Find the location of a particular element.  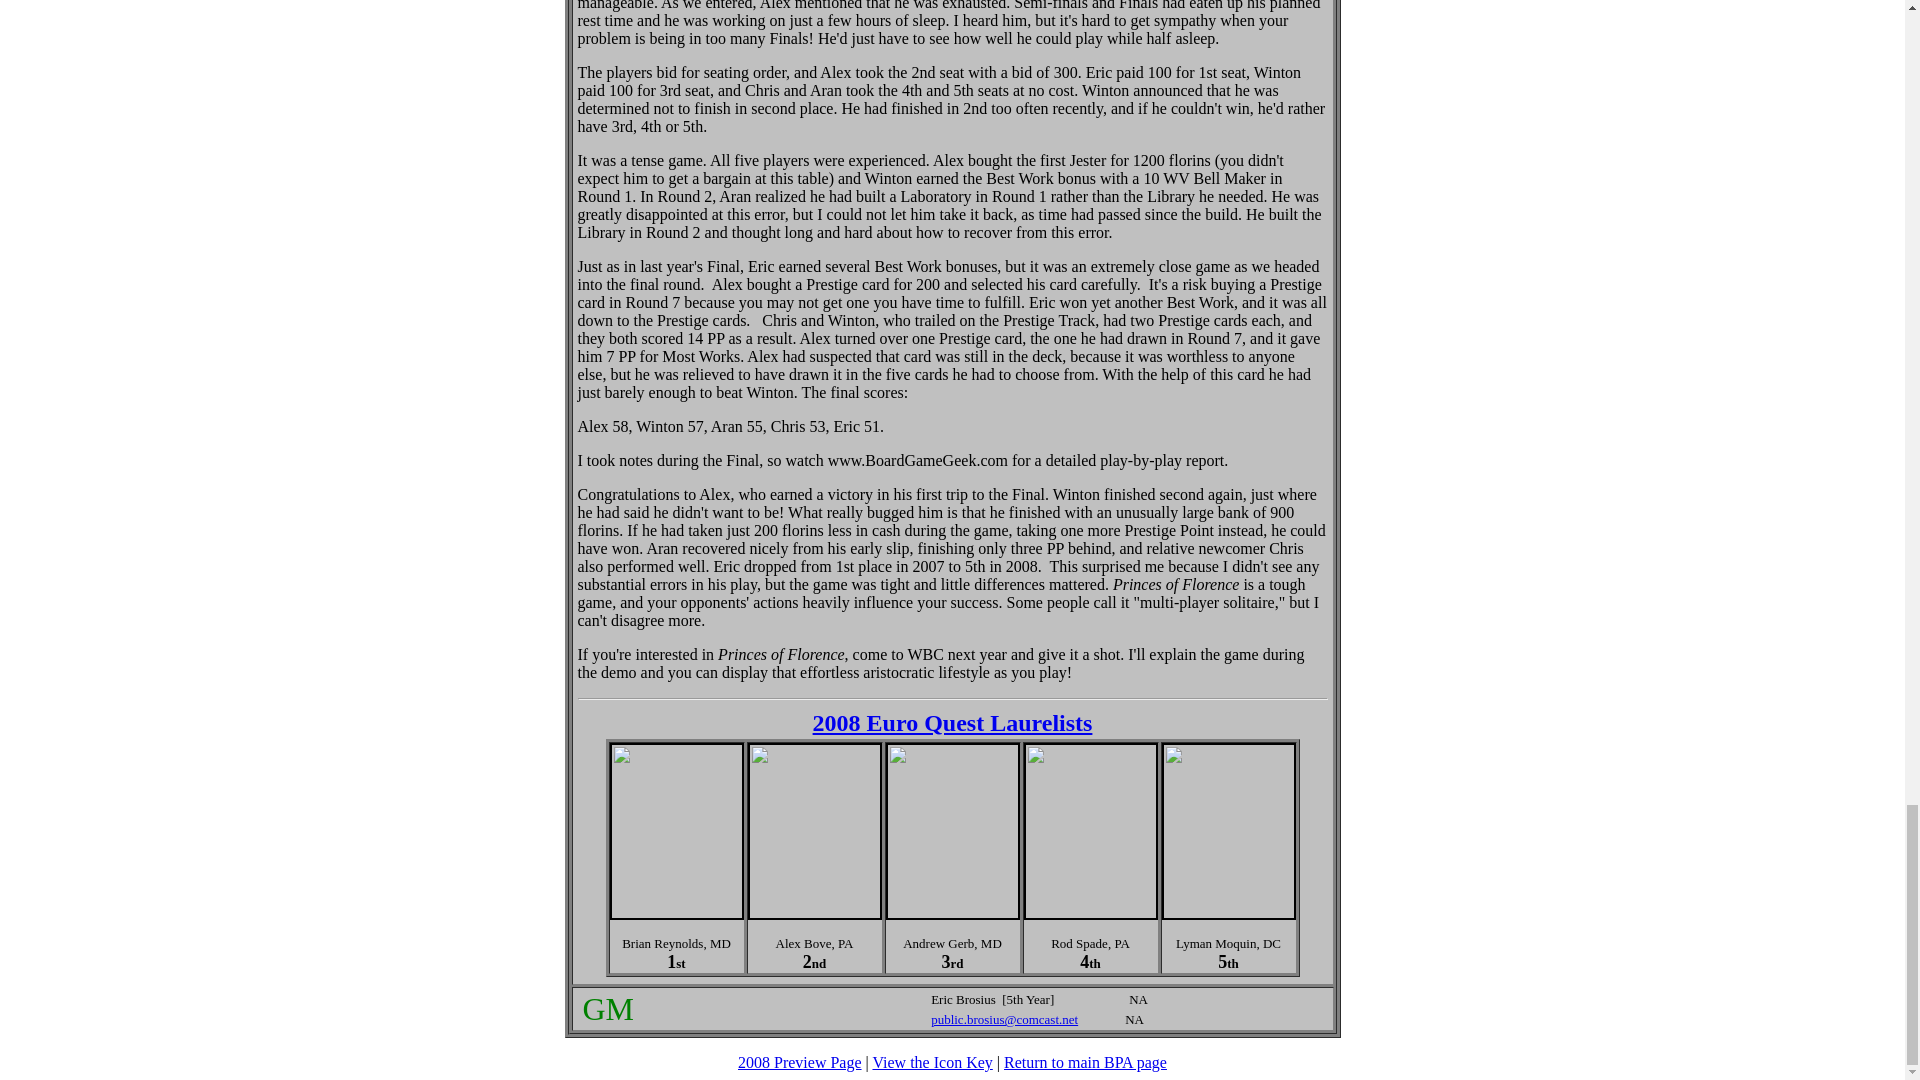

Return to main BPA page is located at coordinates (1086, 1062).